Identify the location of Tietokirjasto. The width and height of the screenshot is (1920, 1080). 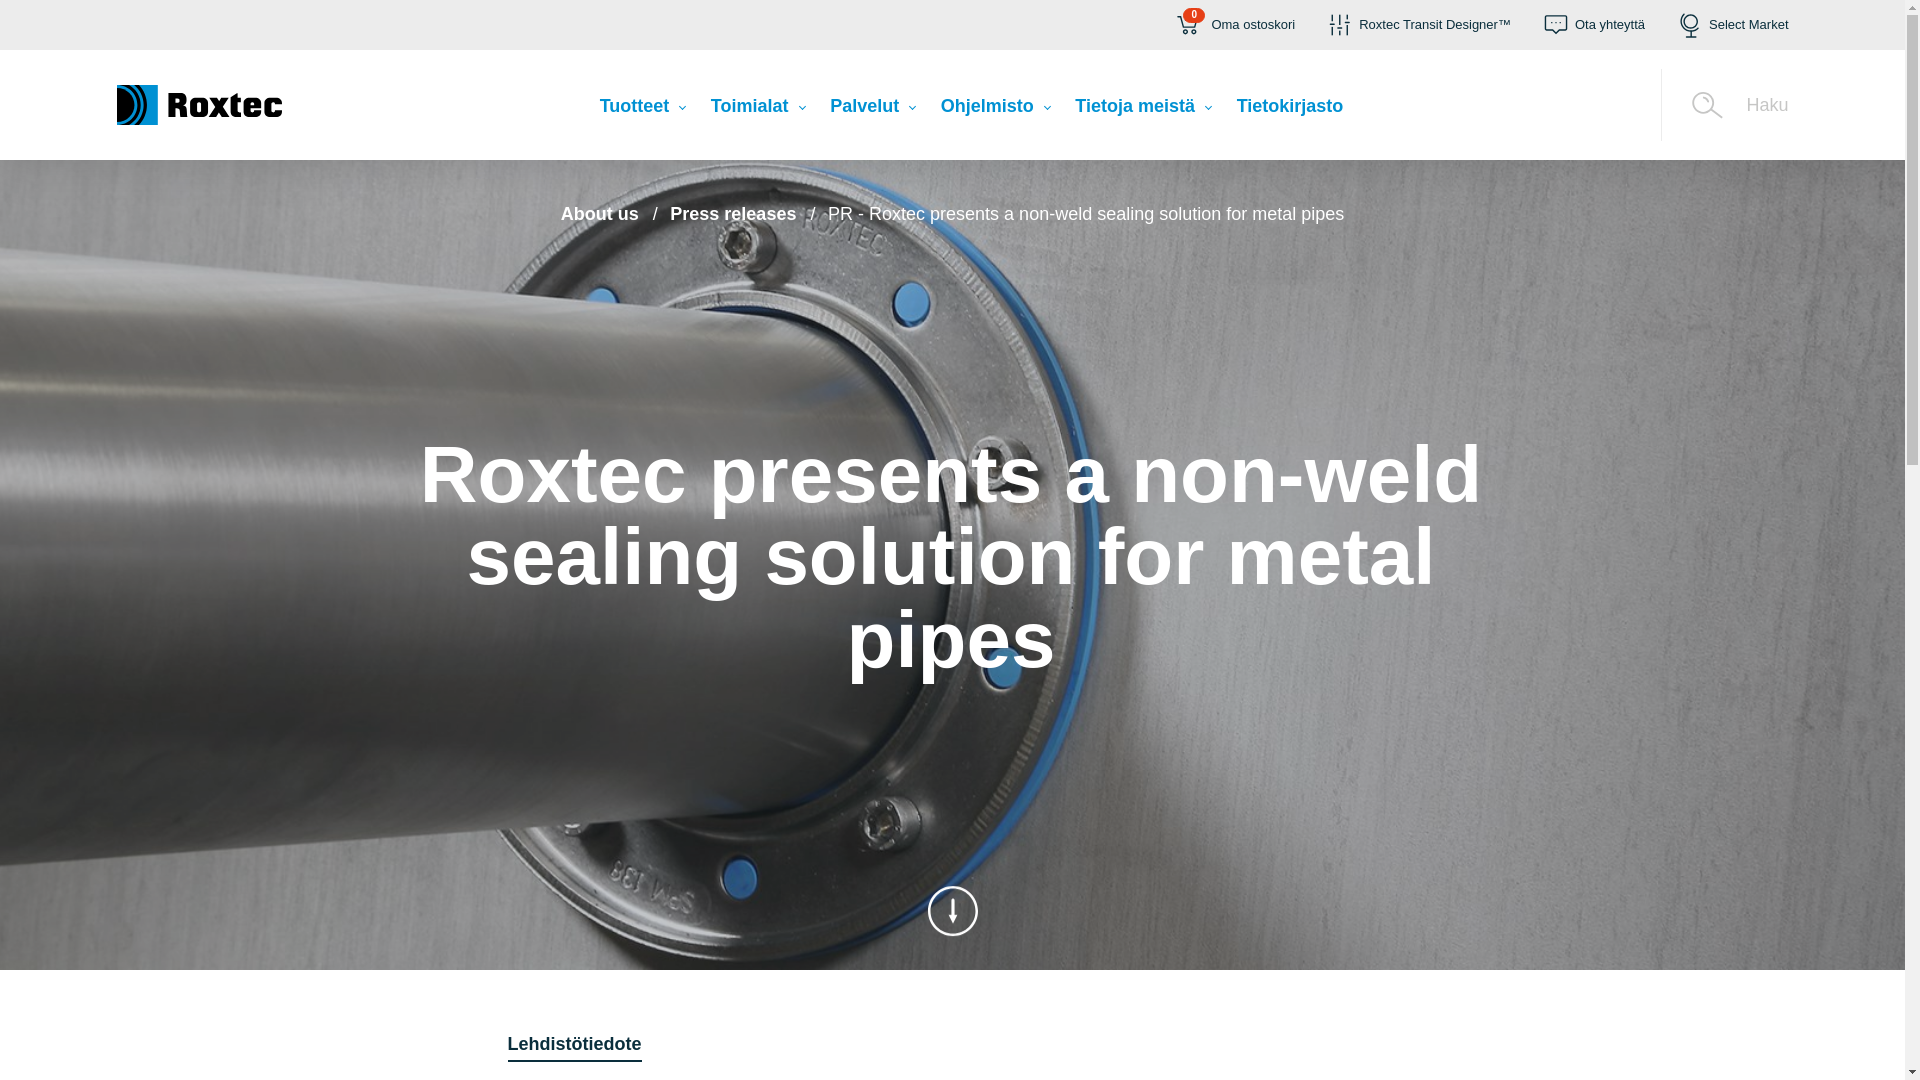
(1724, 105).